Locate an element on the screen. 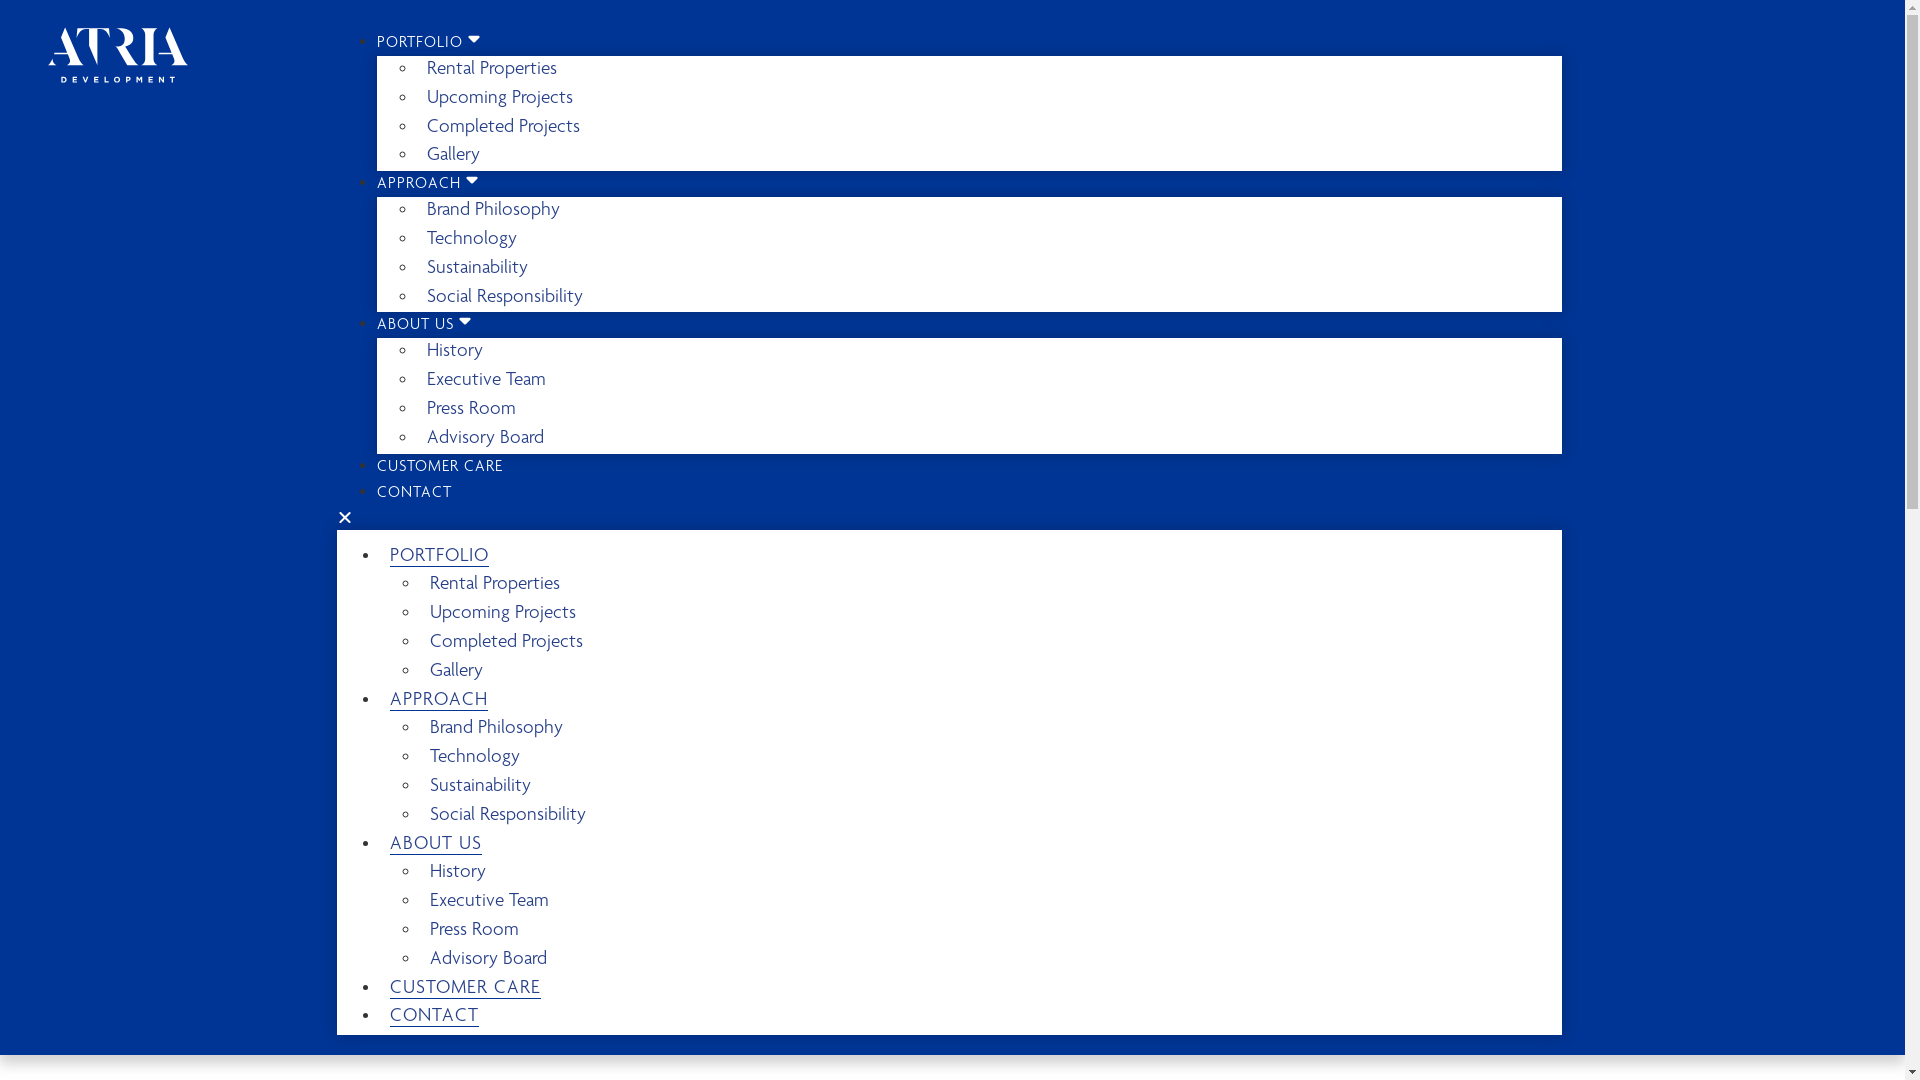 The image size is (1920, 1080). CONTACT is located at coordinates (434, 1016).